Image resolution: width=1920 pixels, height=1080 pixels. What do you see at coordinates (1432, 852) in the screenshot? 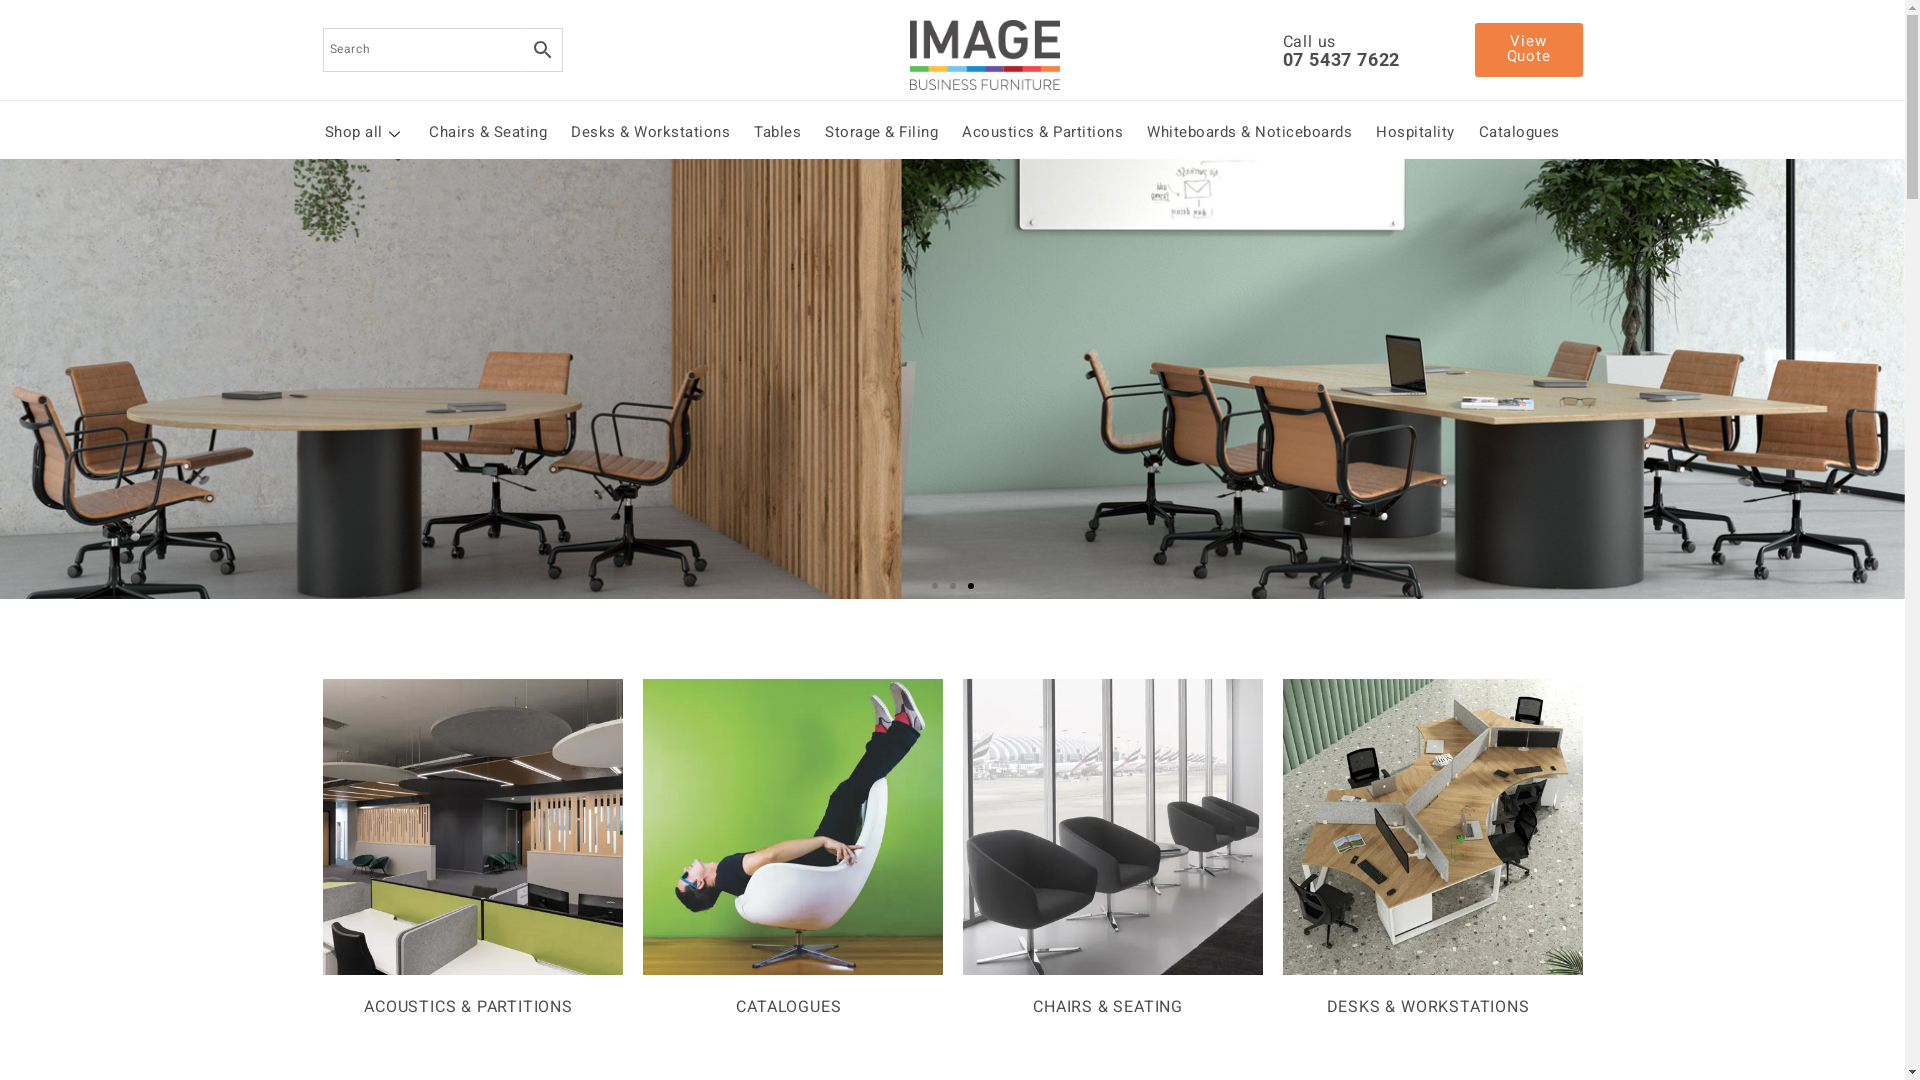
I see `DESKS & WORKSTATIONS (188)` at bounding box center [1432, 852].